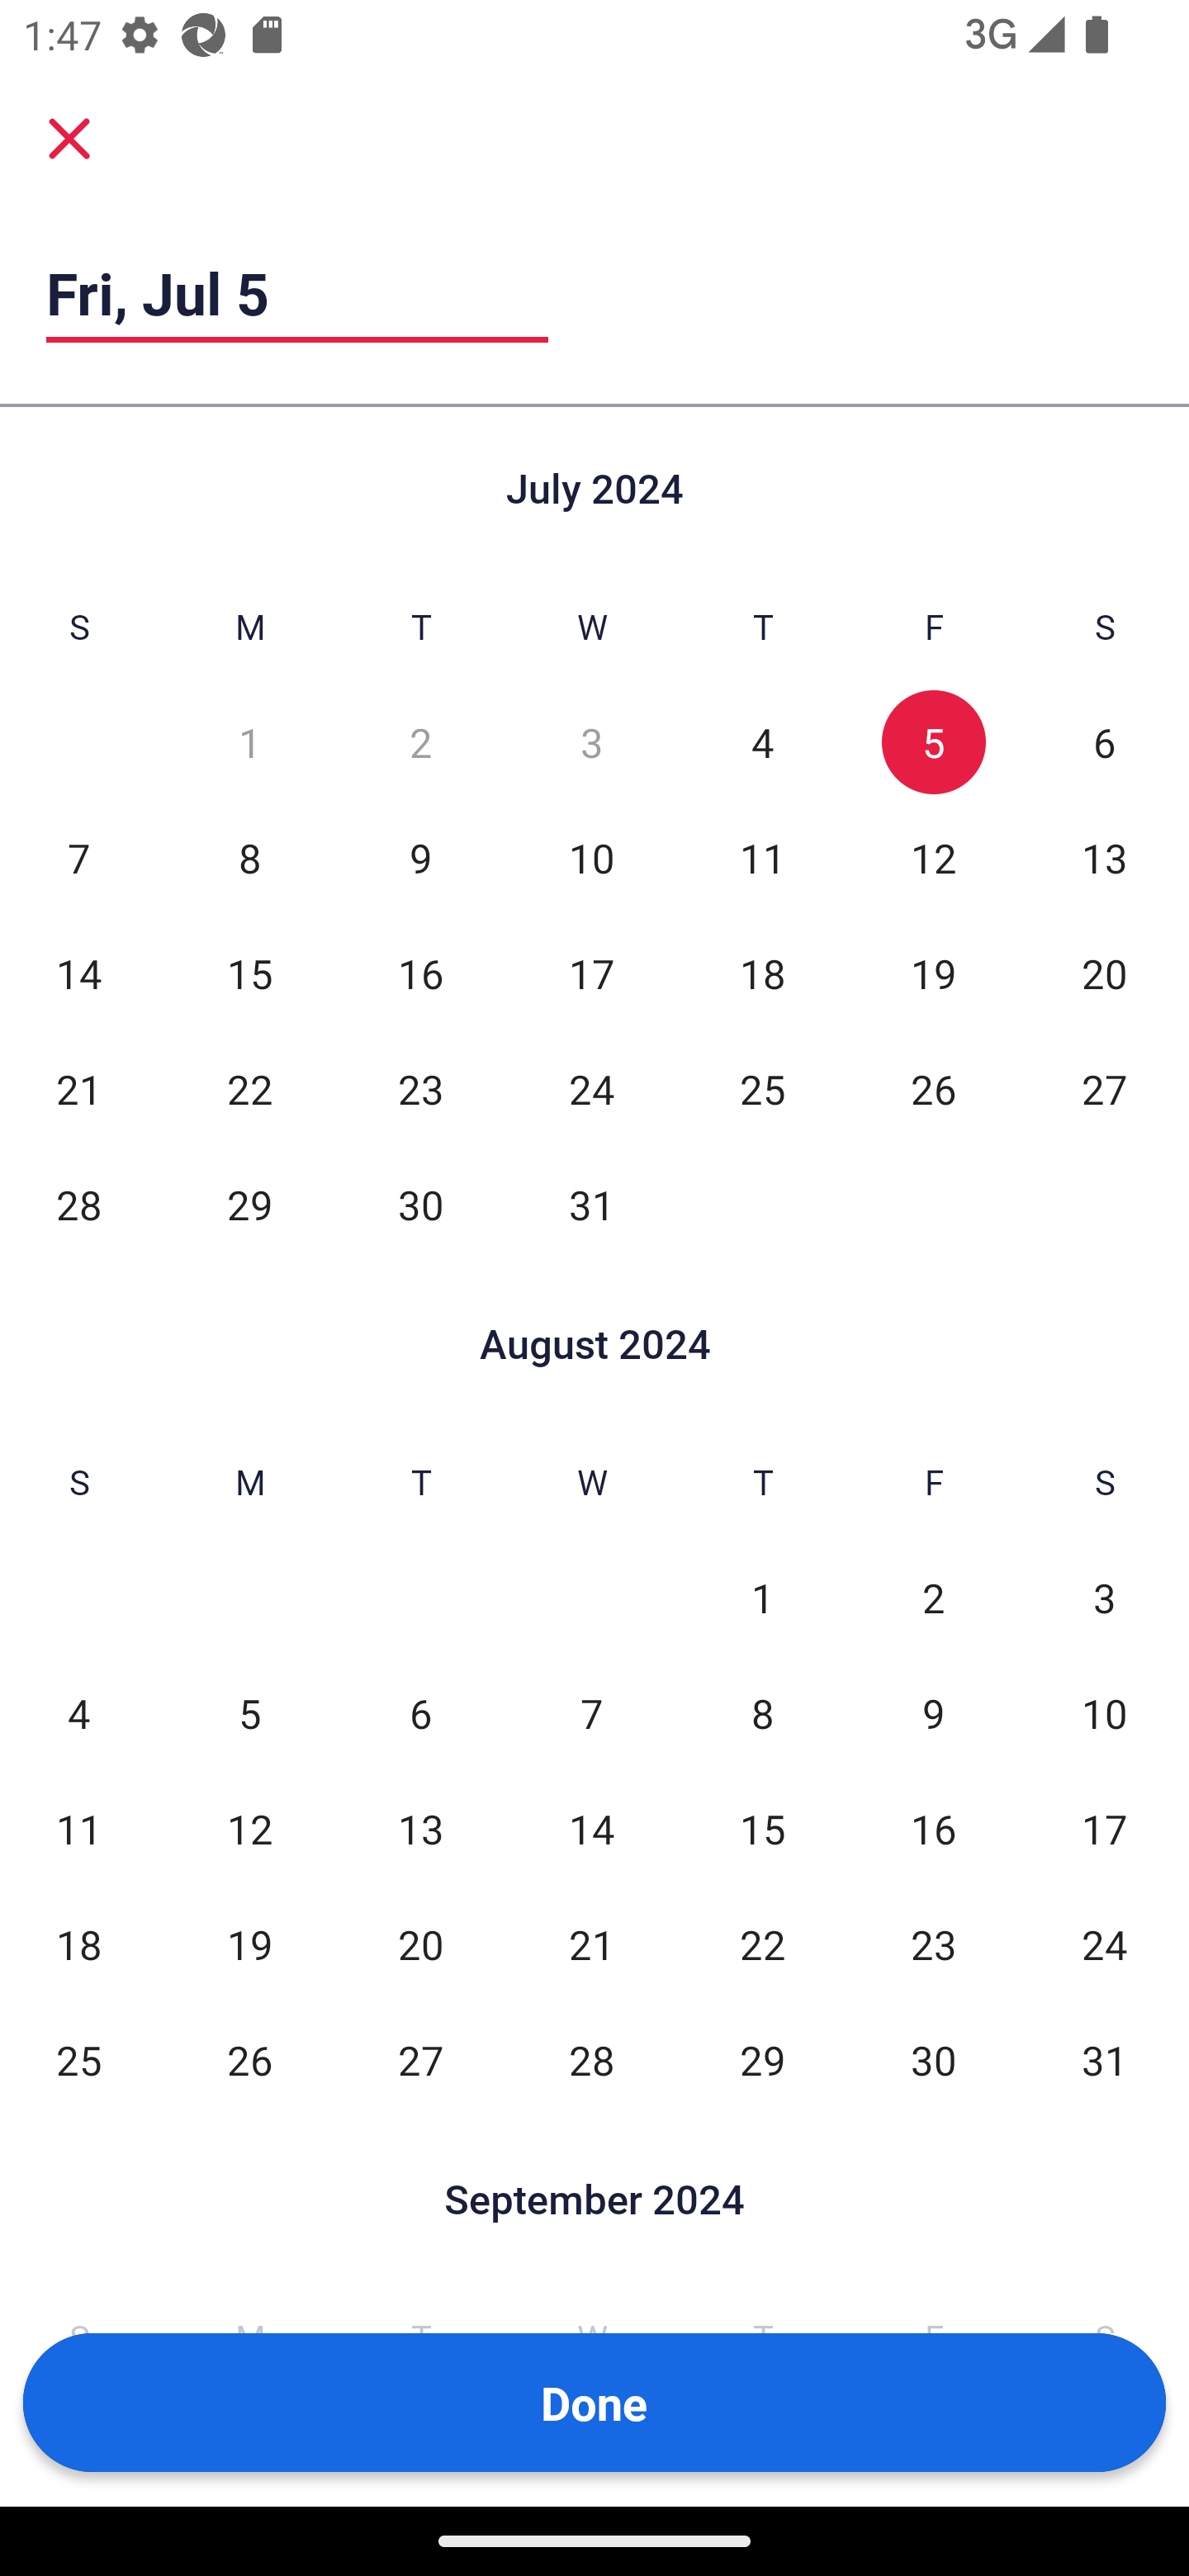 This screenshot has height=2576, width=1189. I want to click on 15 Mon, Jul 15, Not Selected, so click(249, 973).